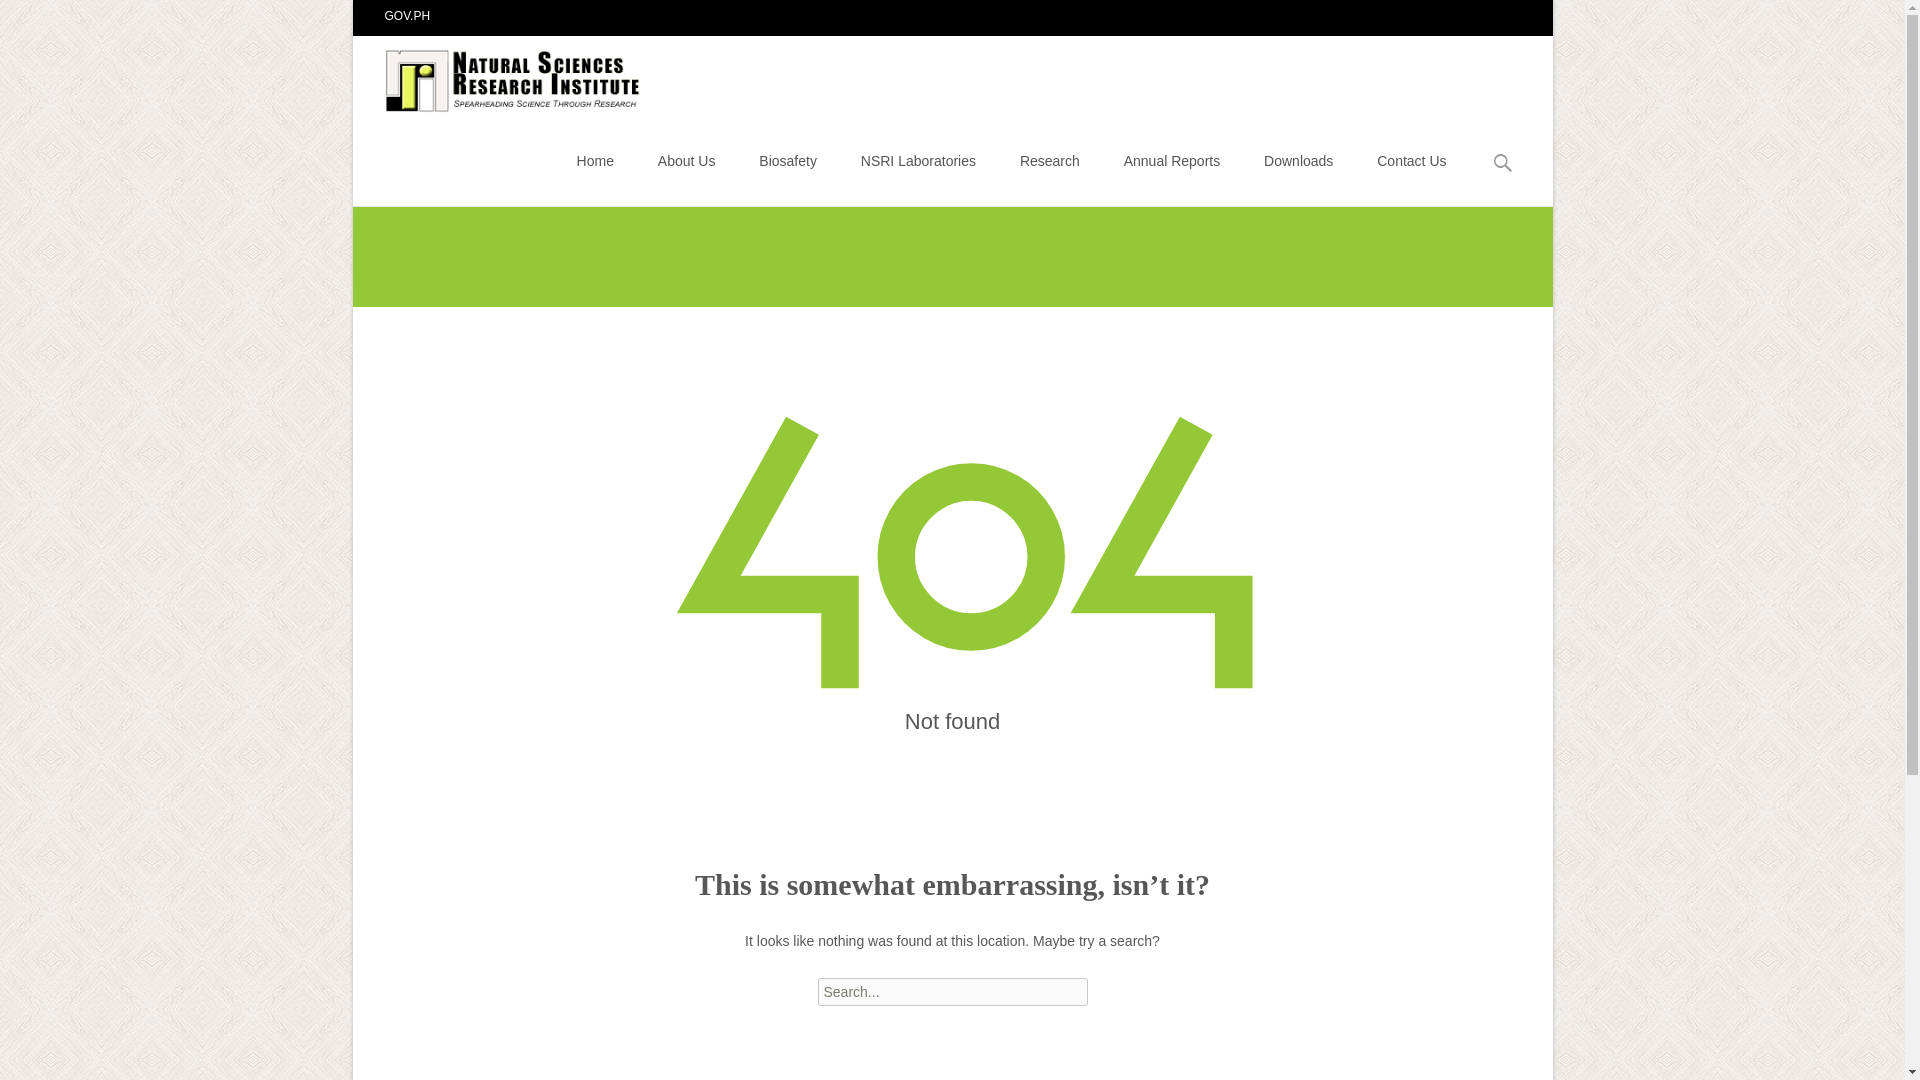  Describe the element at coordinates (46, 18) in the screenshot. I see `Search` at that location.